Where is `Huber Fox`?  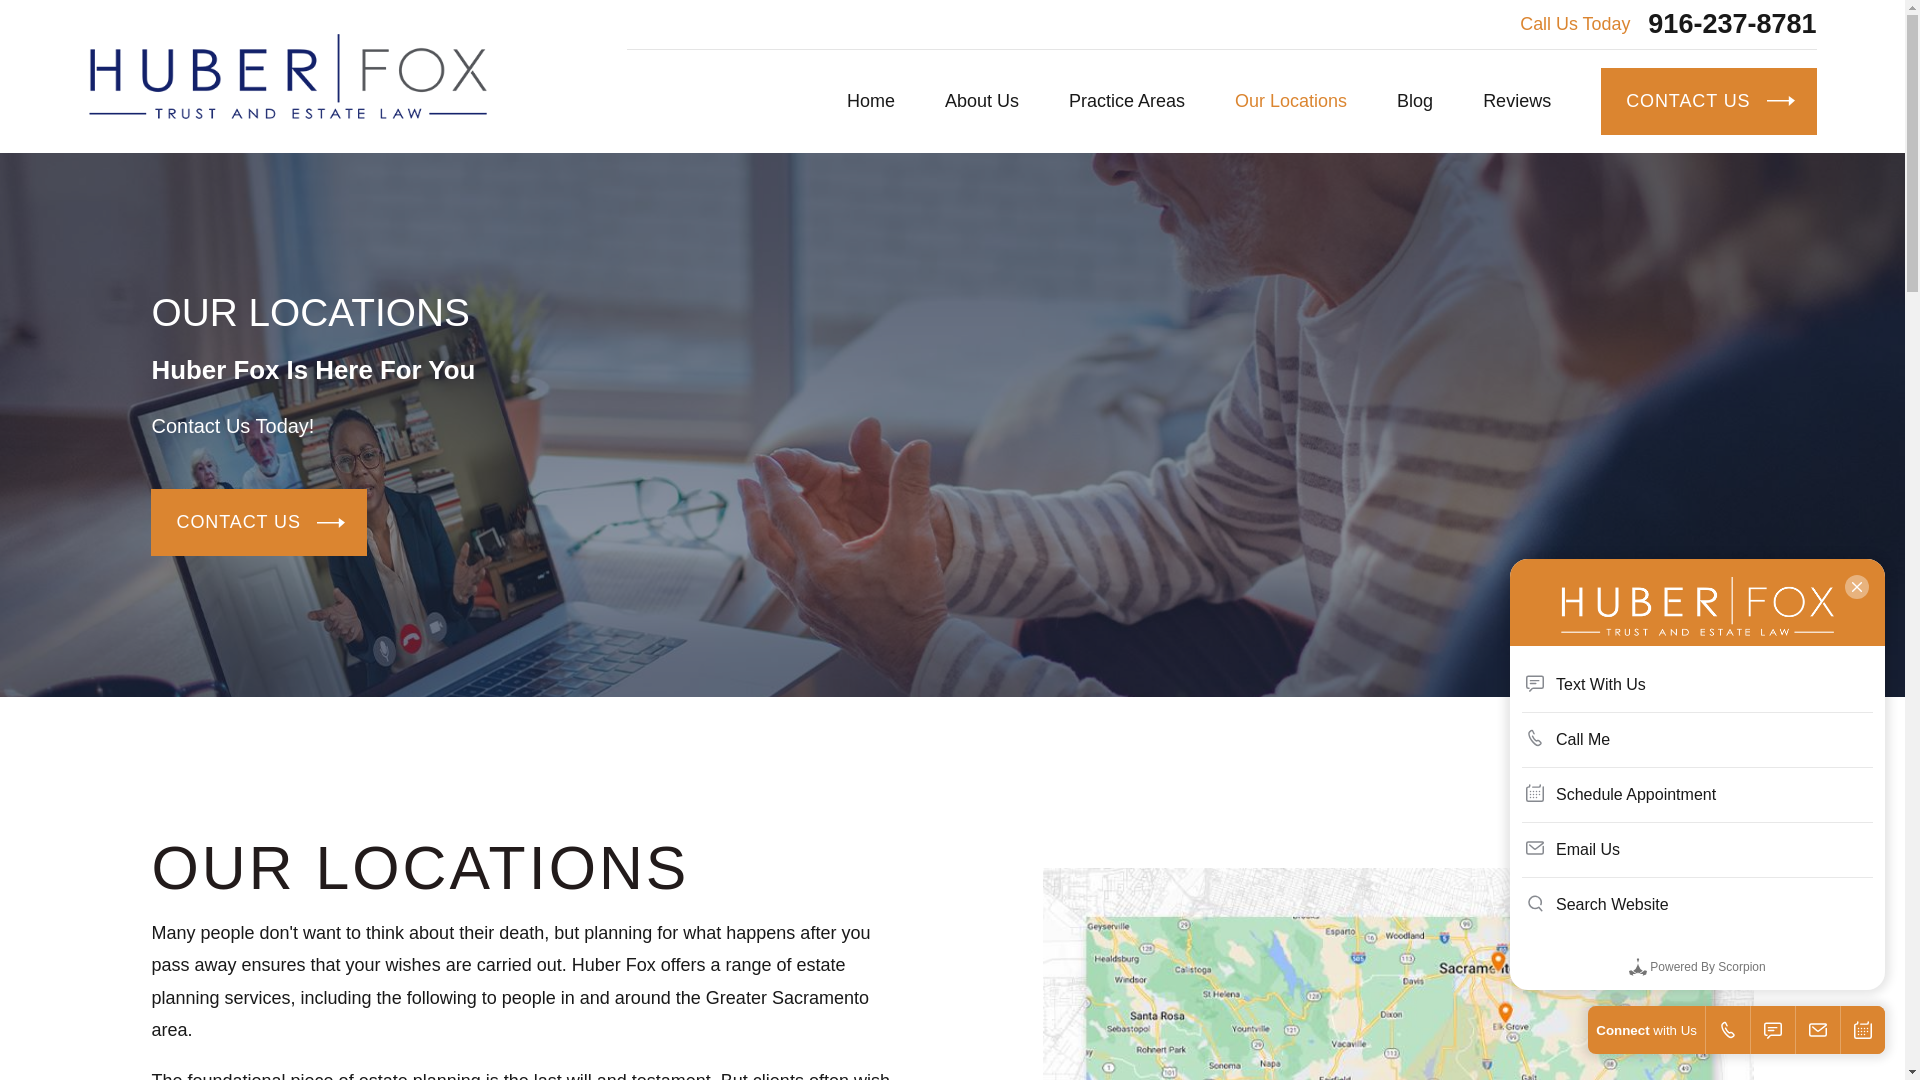
Huber Fox is located at coordinates (286, 76).